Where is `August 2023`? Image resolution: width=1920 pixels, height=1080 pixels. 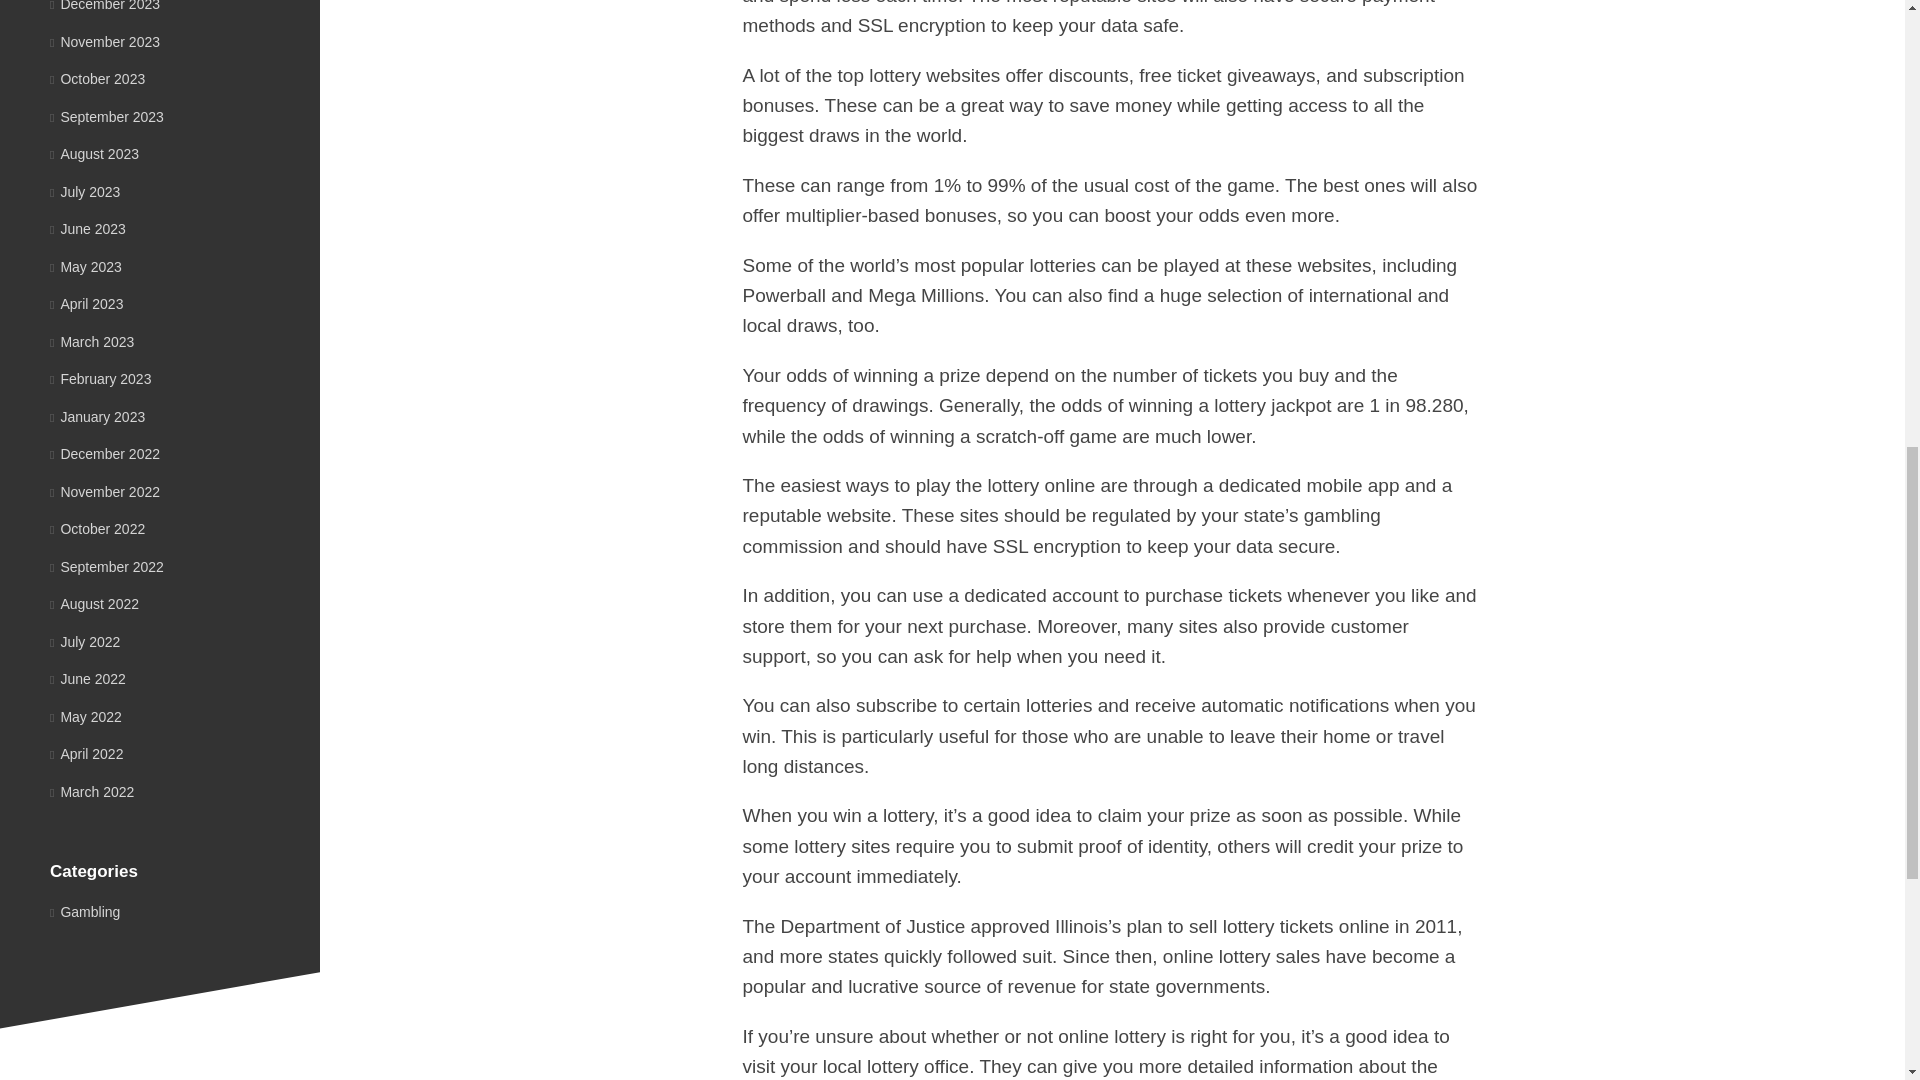
August 2023 is located at coordinates (94, 154).